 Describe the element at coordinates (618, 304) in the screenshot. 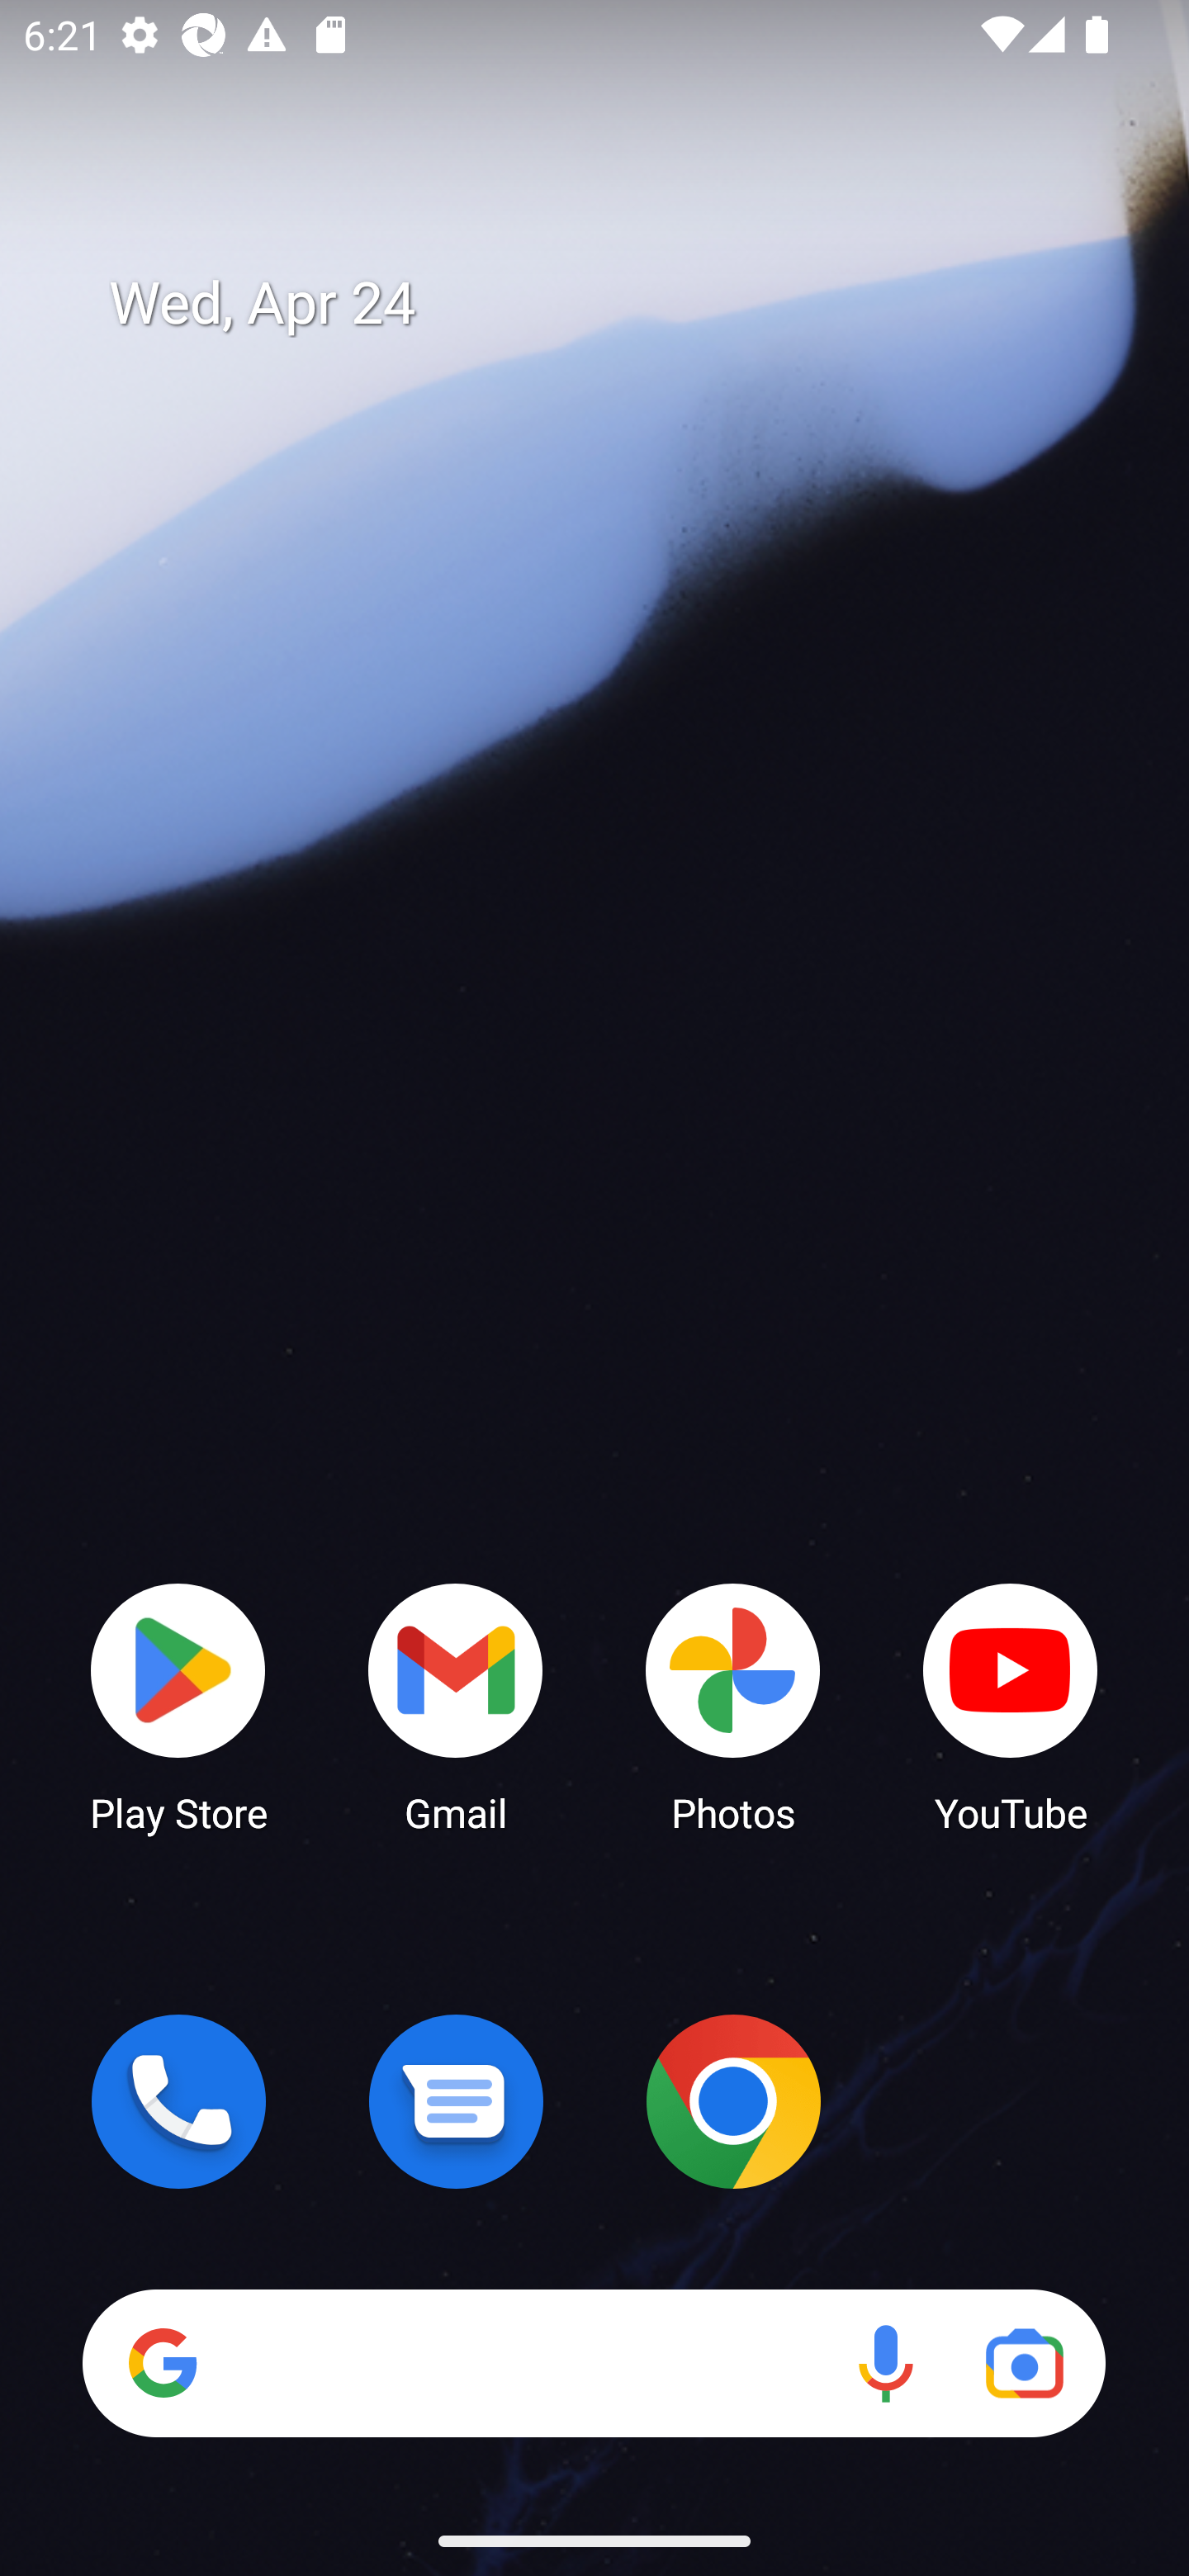

I see `Wed, Apr 24` at that location.